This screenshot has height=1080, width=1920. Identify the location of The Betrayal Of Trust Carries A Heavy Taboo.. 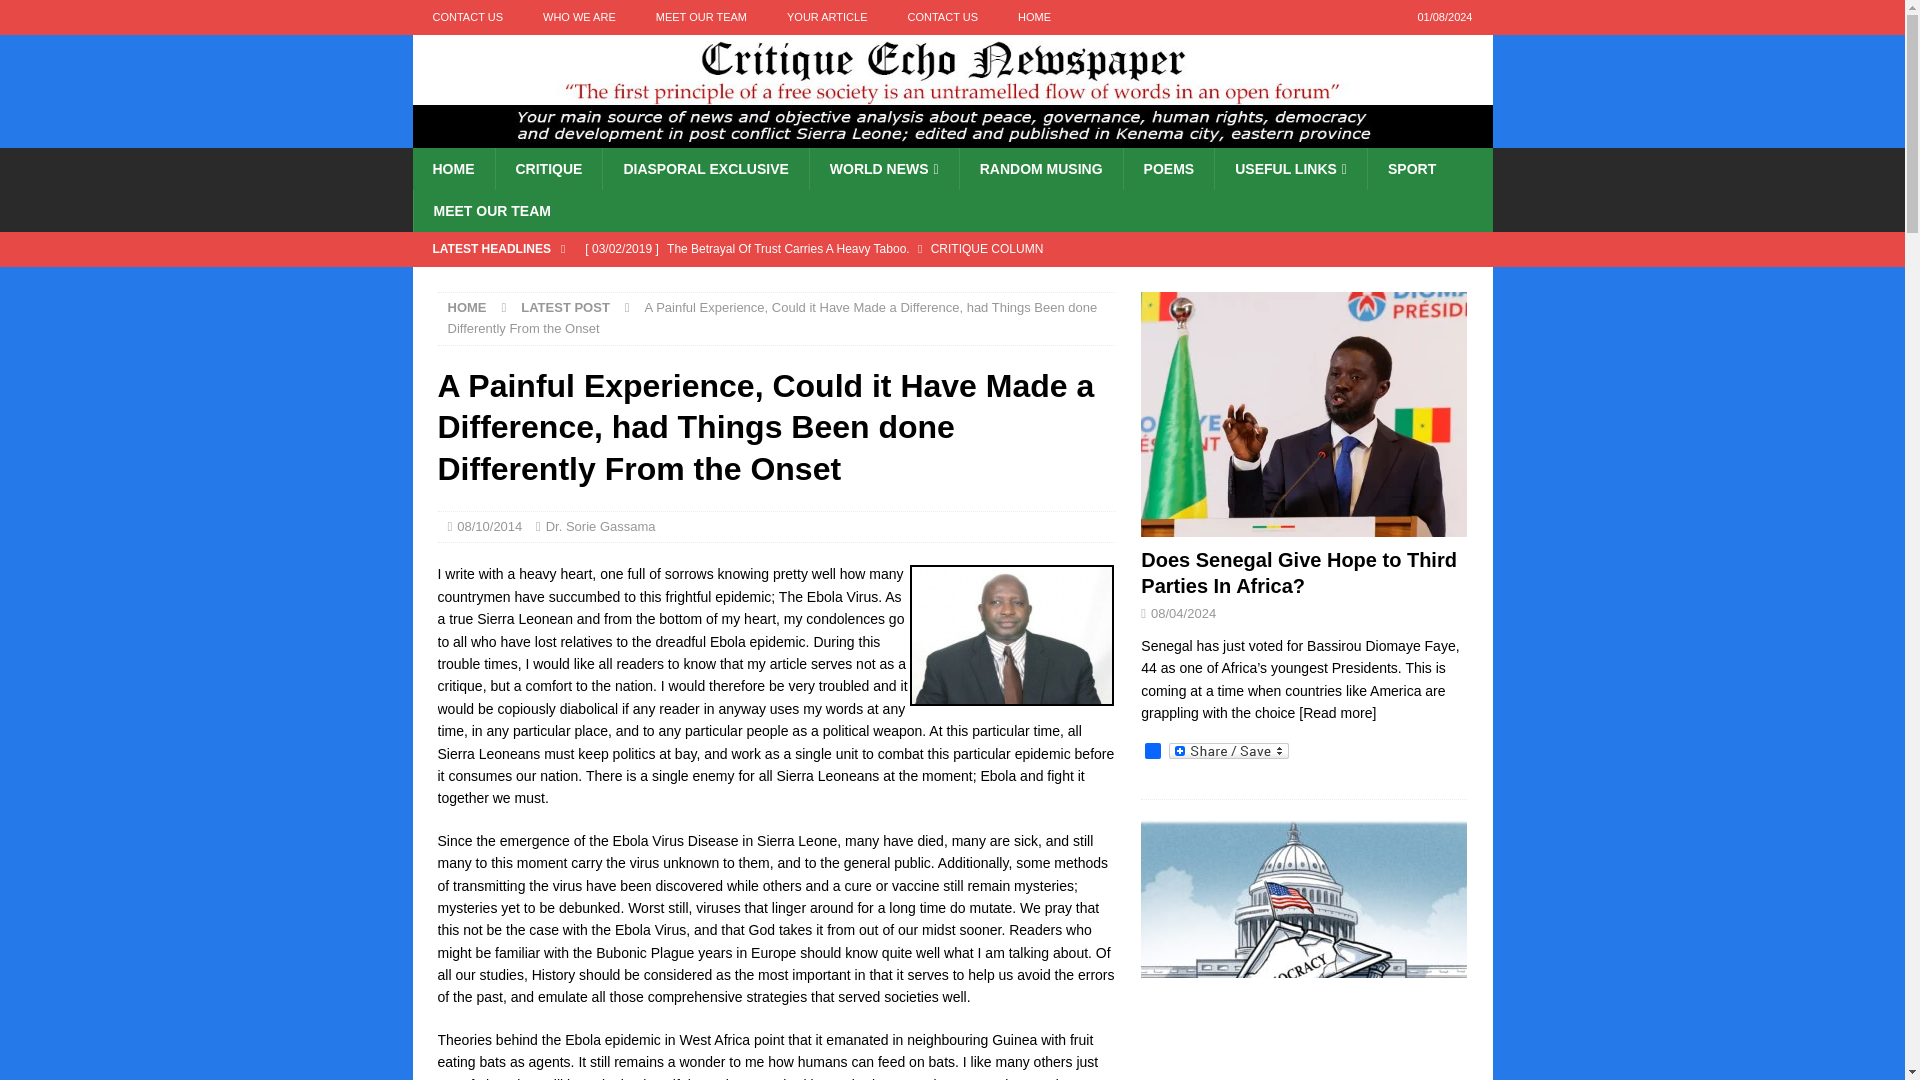
(844, 248).